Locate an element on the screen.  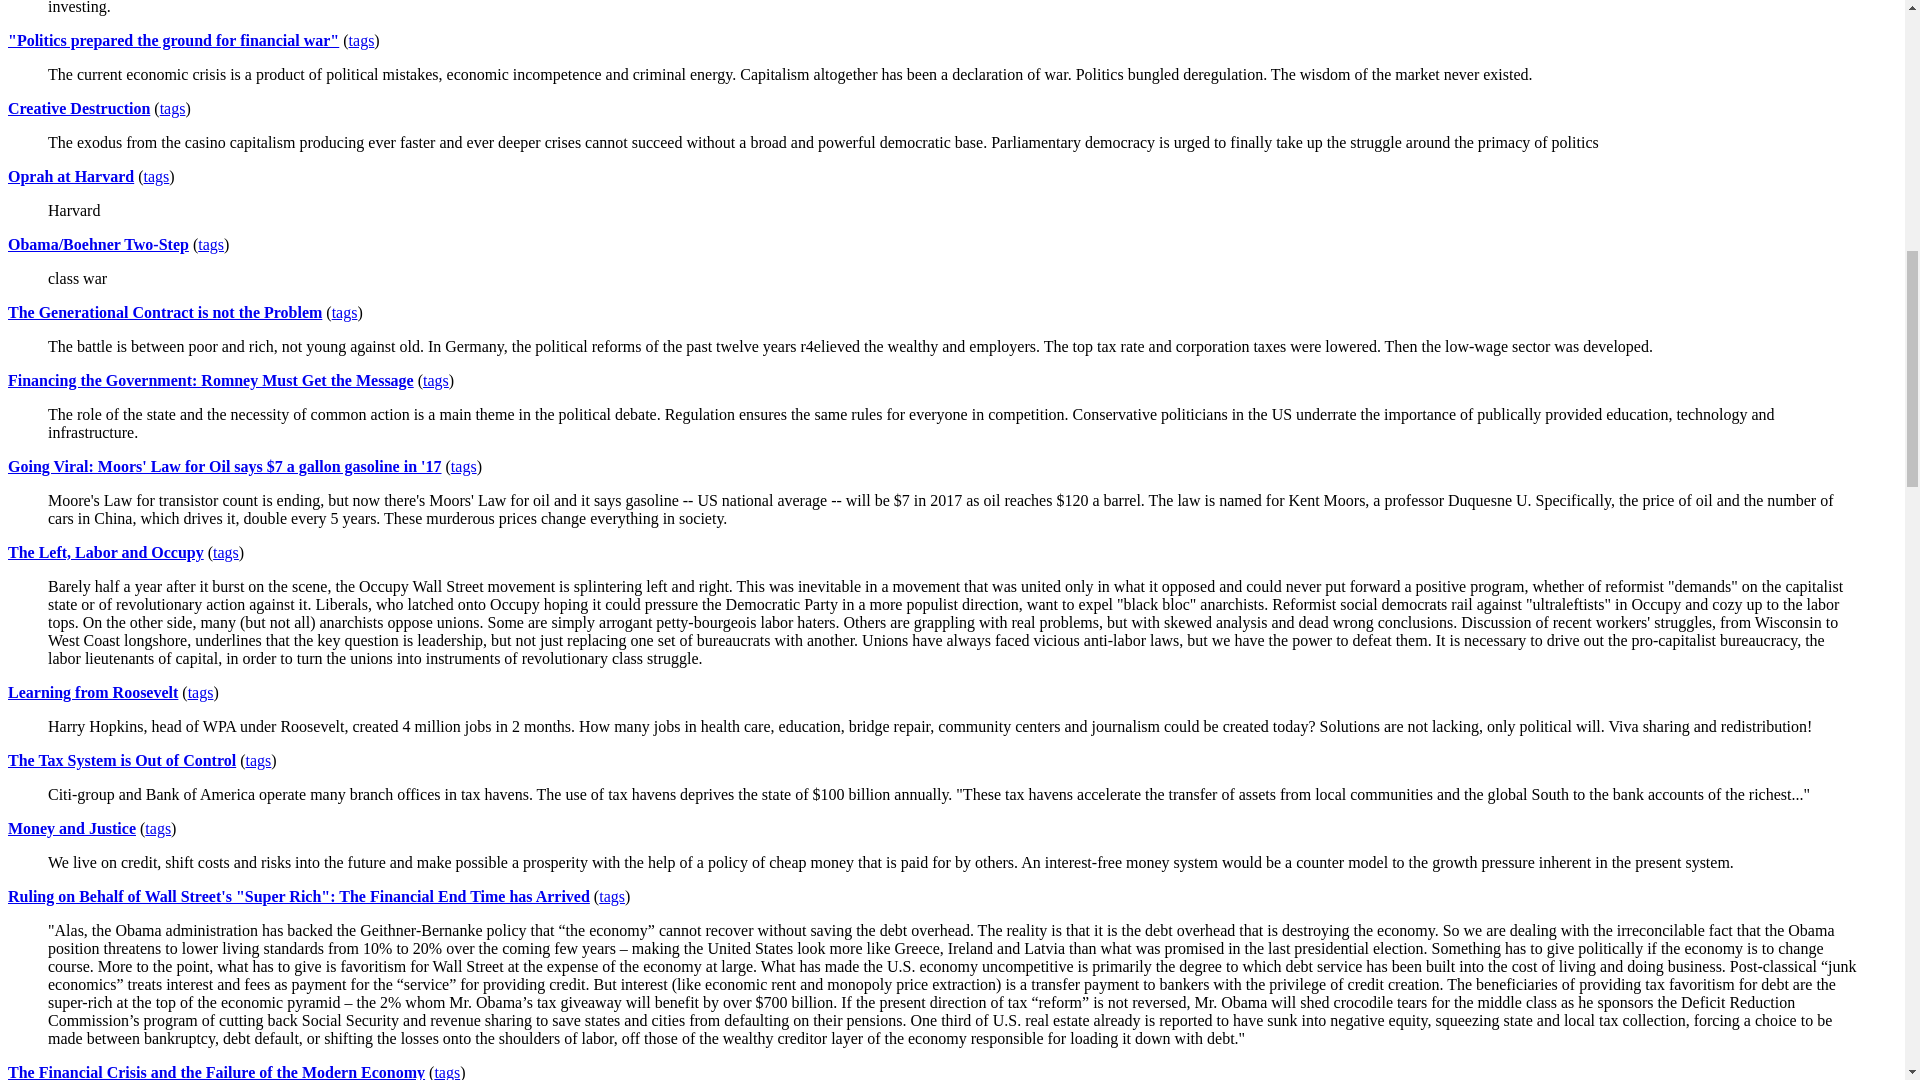
Oprah at Harvard is located at coordinates (70, 176).